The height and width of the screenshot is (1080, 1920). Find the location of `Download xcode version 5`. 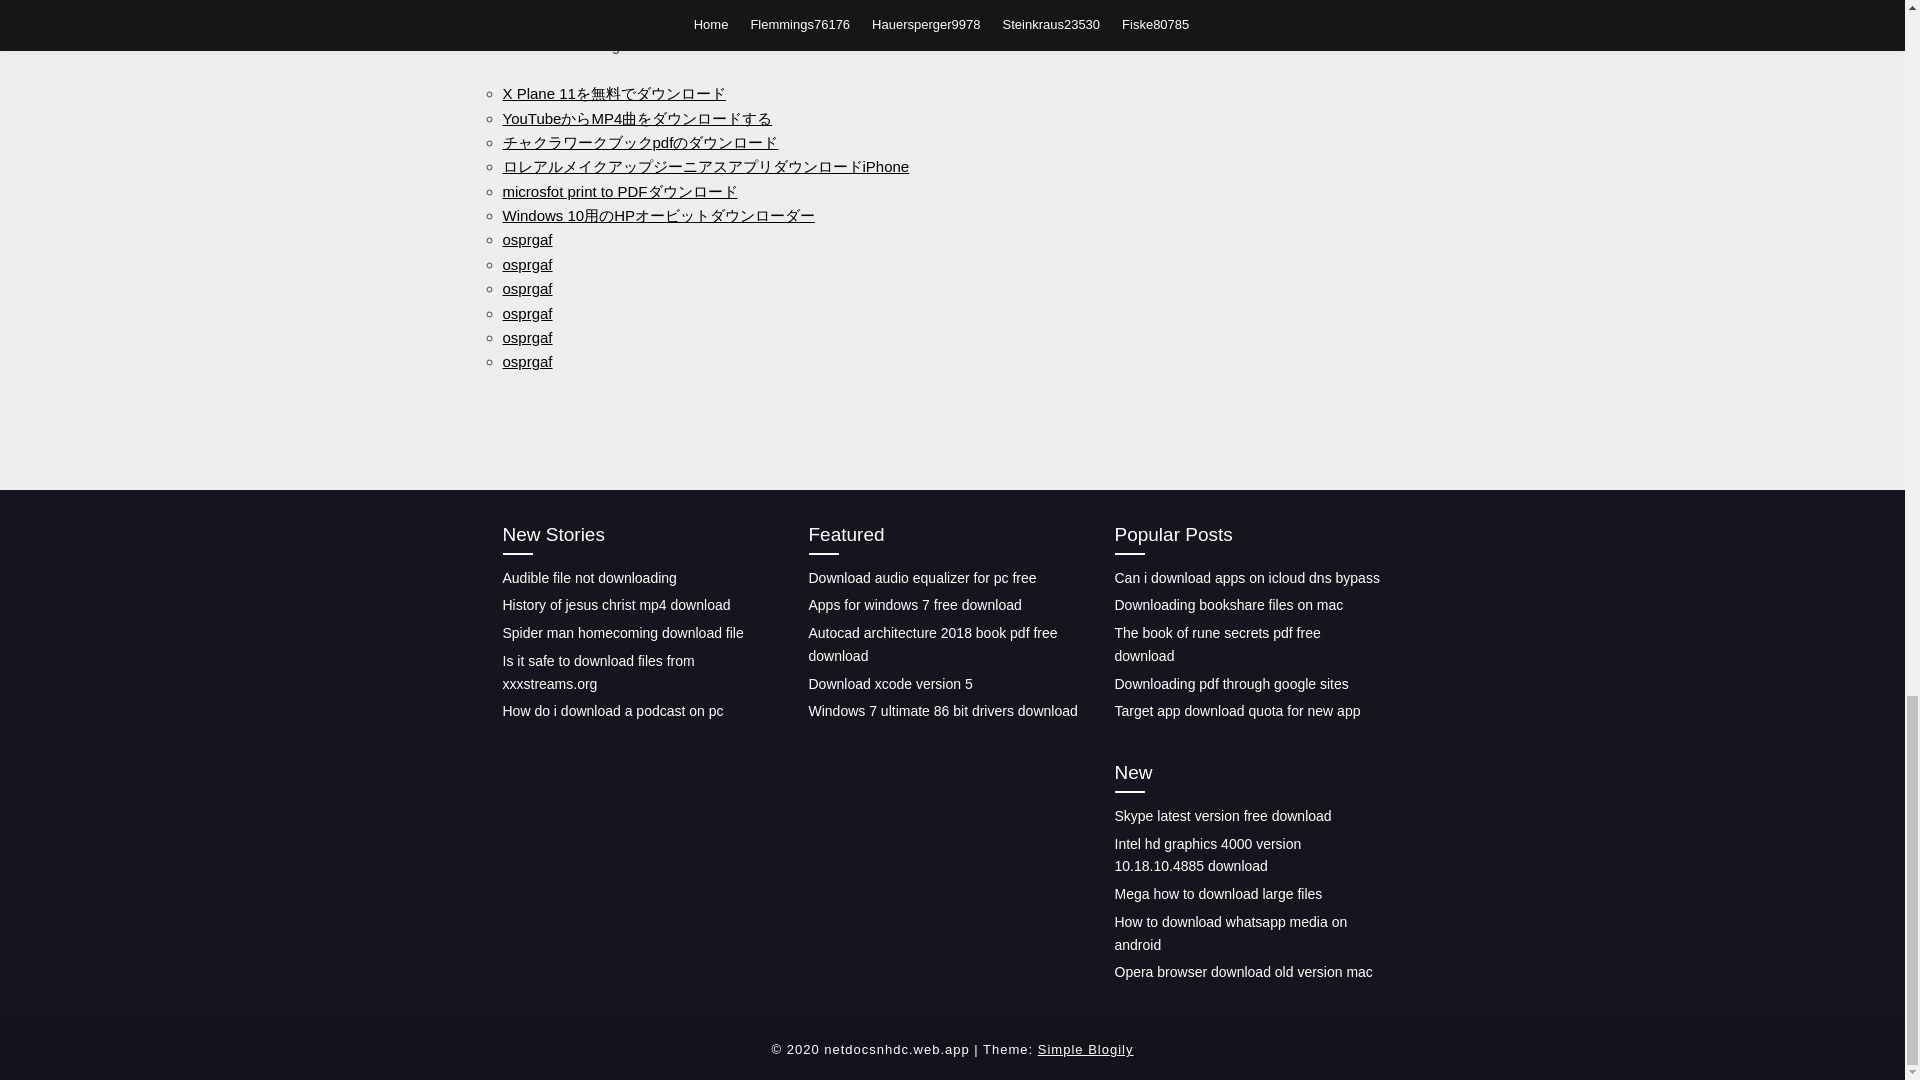

Download xcode version 5 is located at coordinates (890, 683).